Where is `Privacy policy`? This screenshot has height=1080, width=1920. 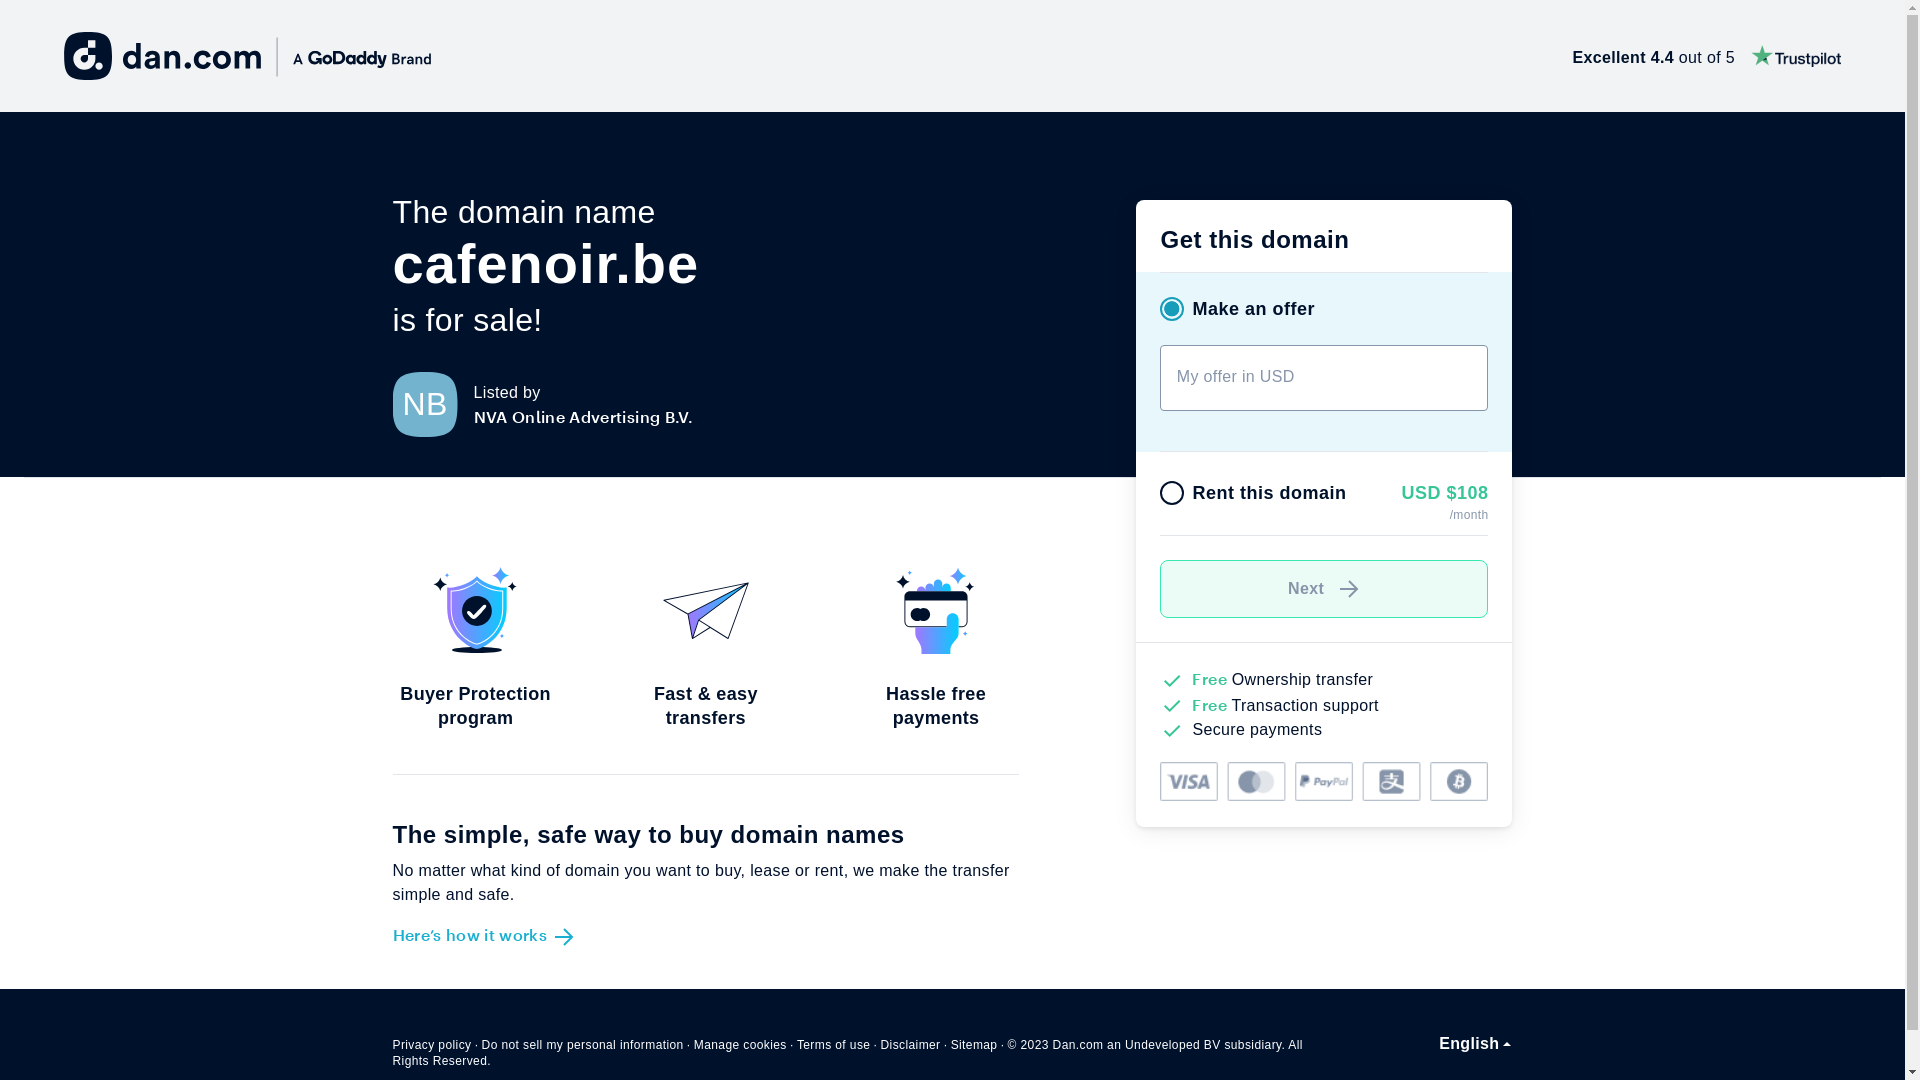 Privacy policy is located at coordinates (432, 1045).